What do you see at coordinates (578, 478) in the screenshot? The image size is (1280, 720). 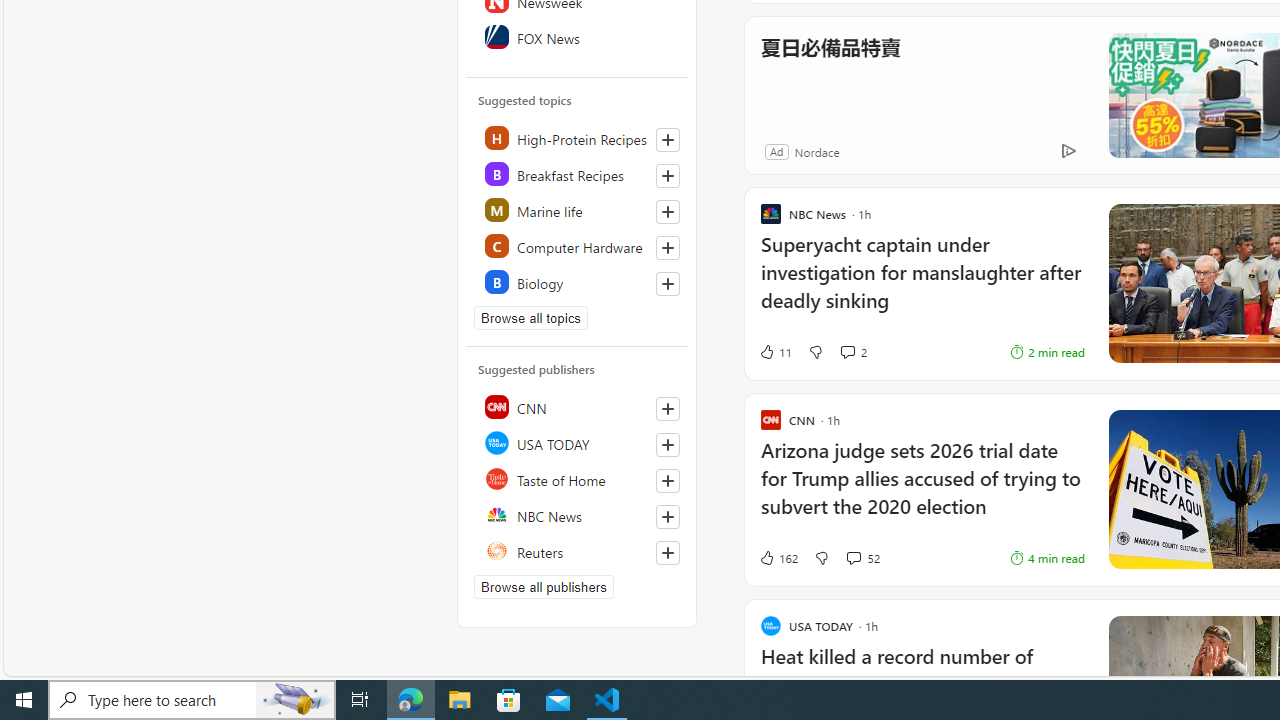 I see `Taste of Home` at bounding box center [578, 478].